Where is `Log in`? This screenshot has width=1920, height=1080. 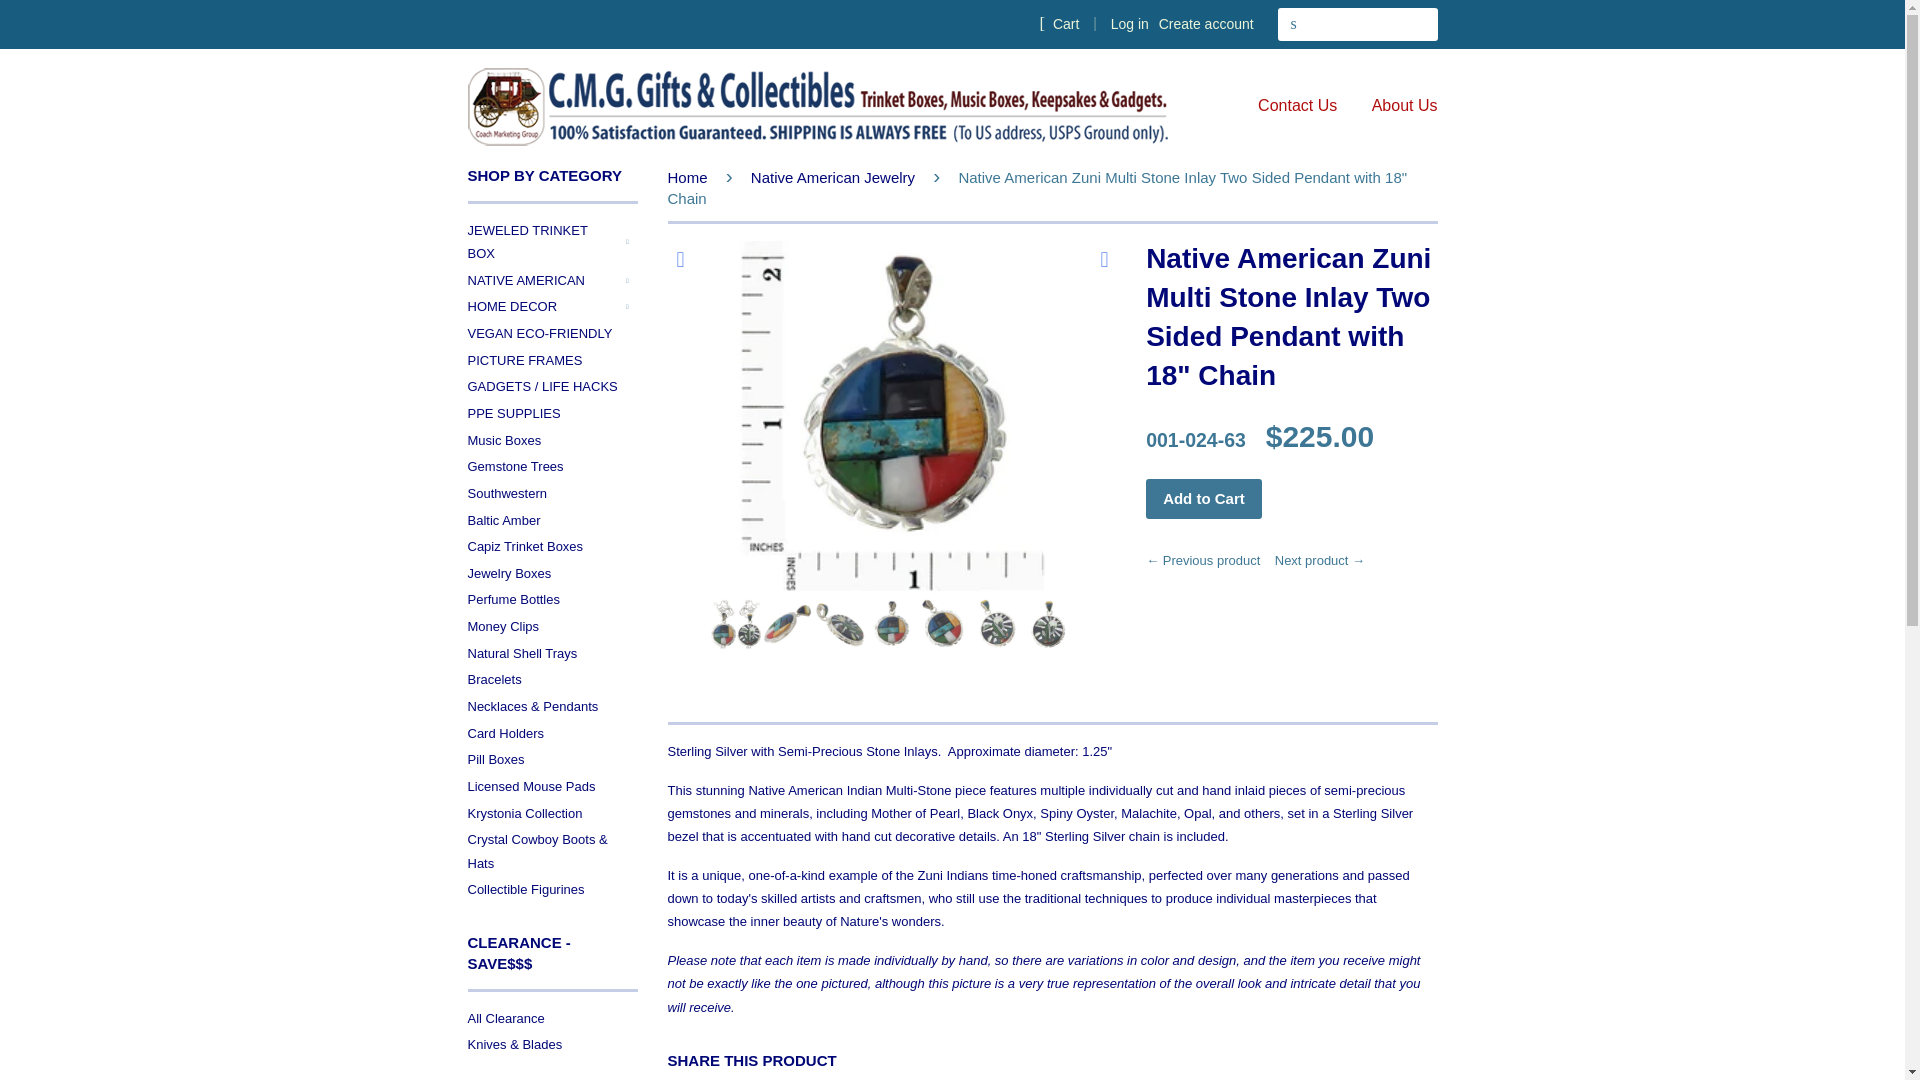 Log in is located at coordinates (1130, 24).